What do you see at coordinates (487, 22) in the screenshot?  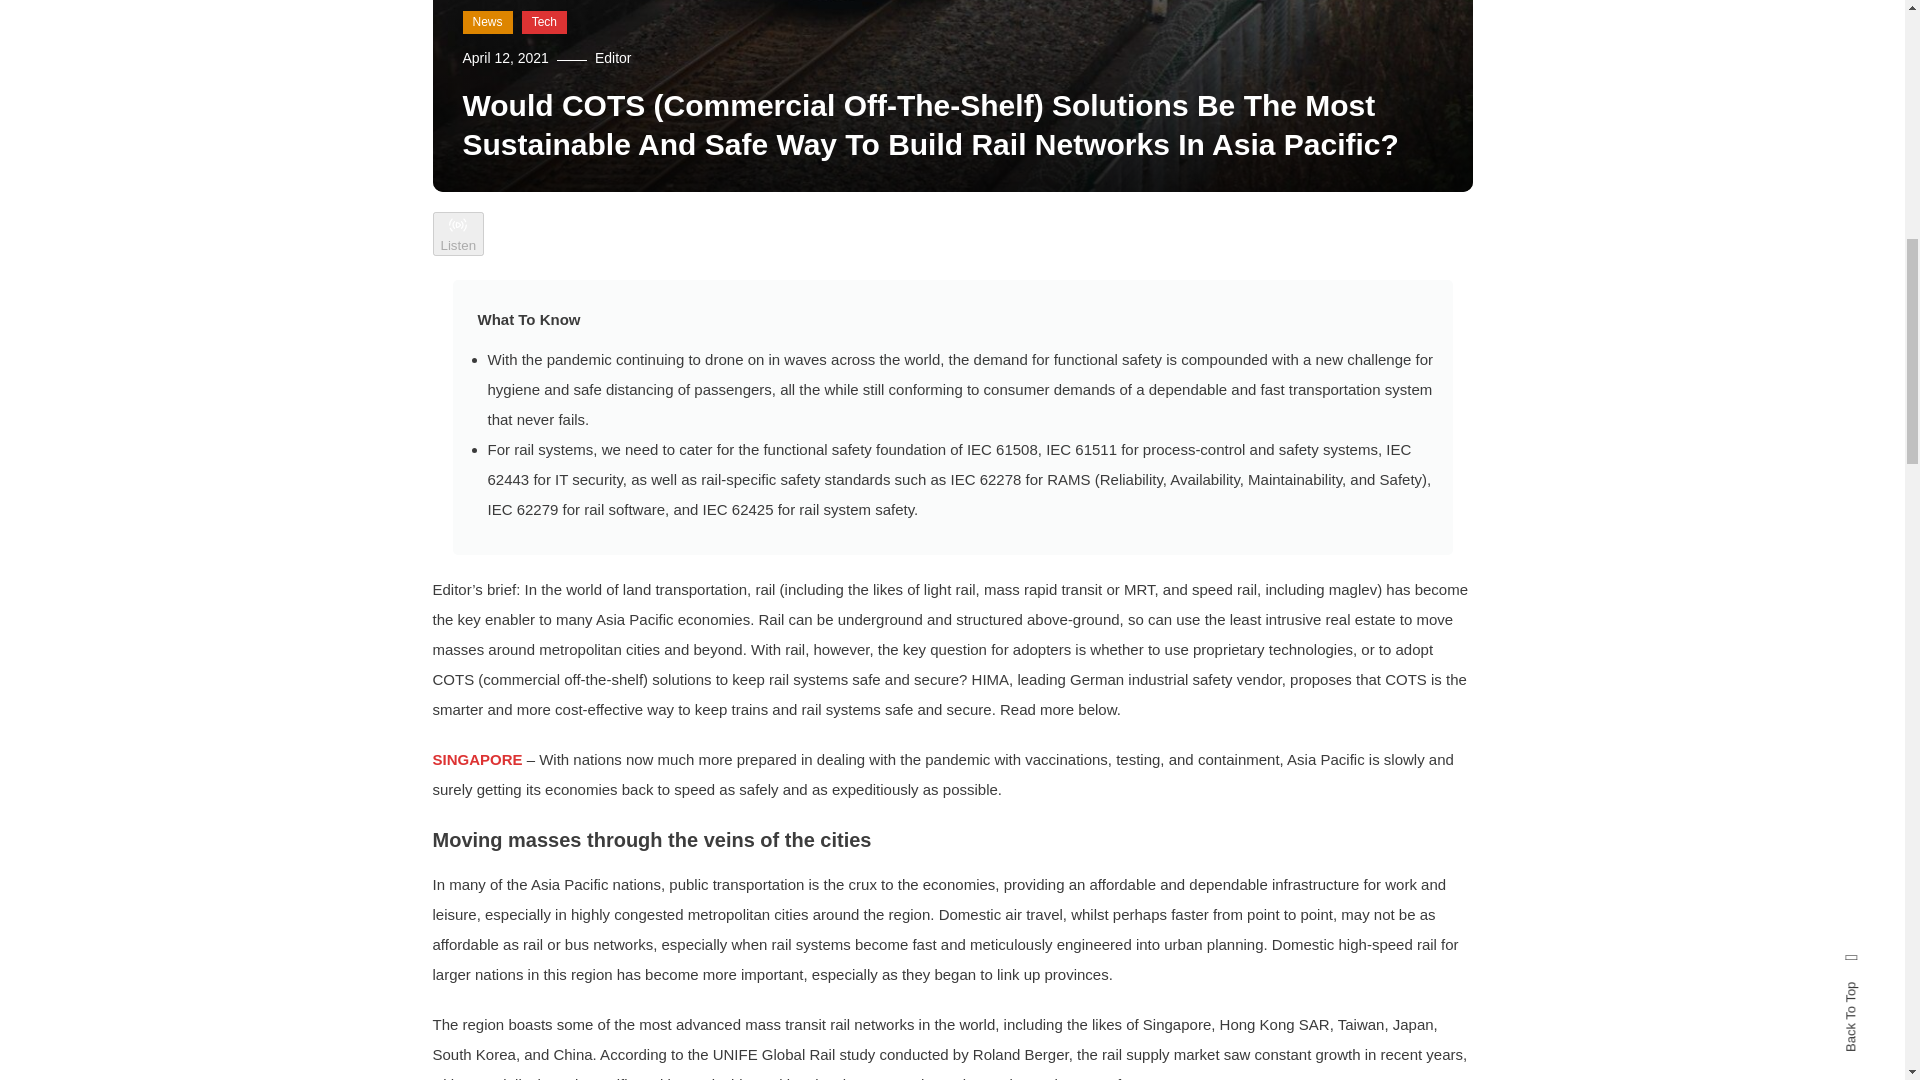 I see `News` at bounding box center [487, 22].